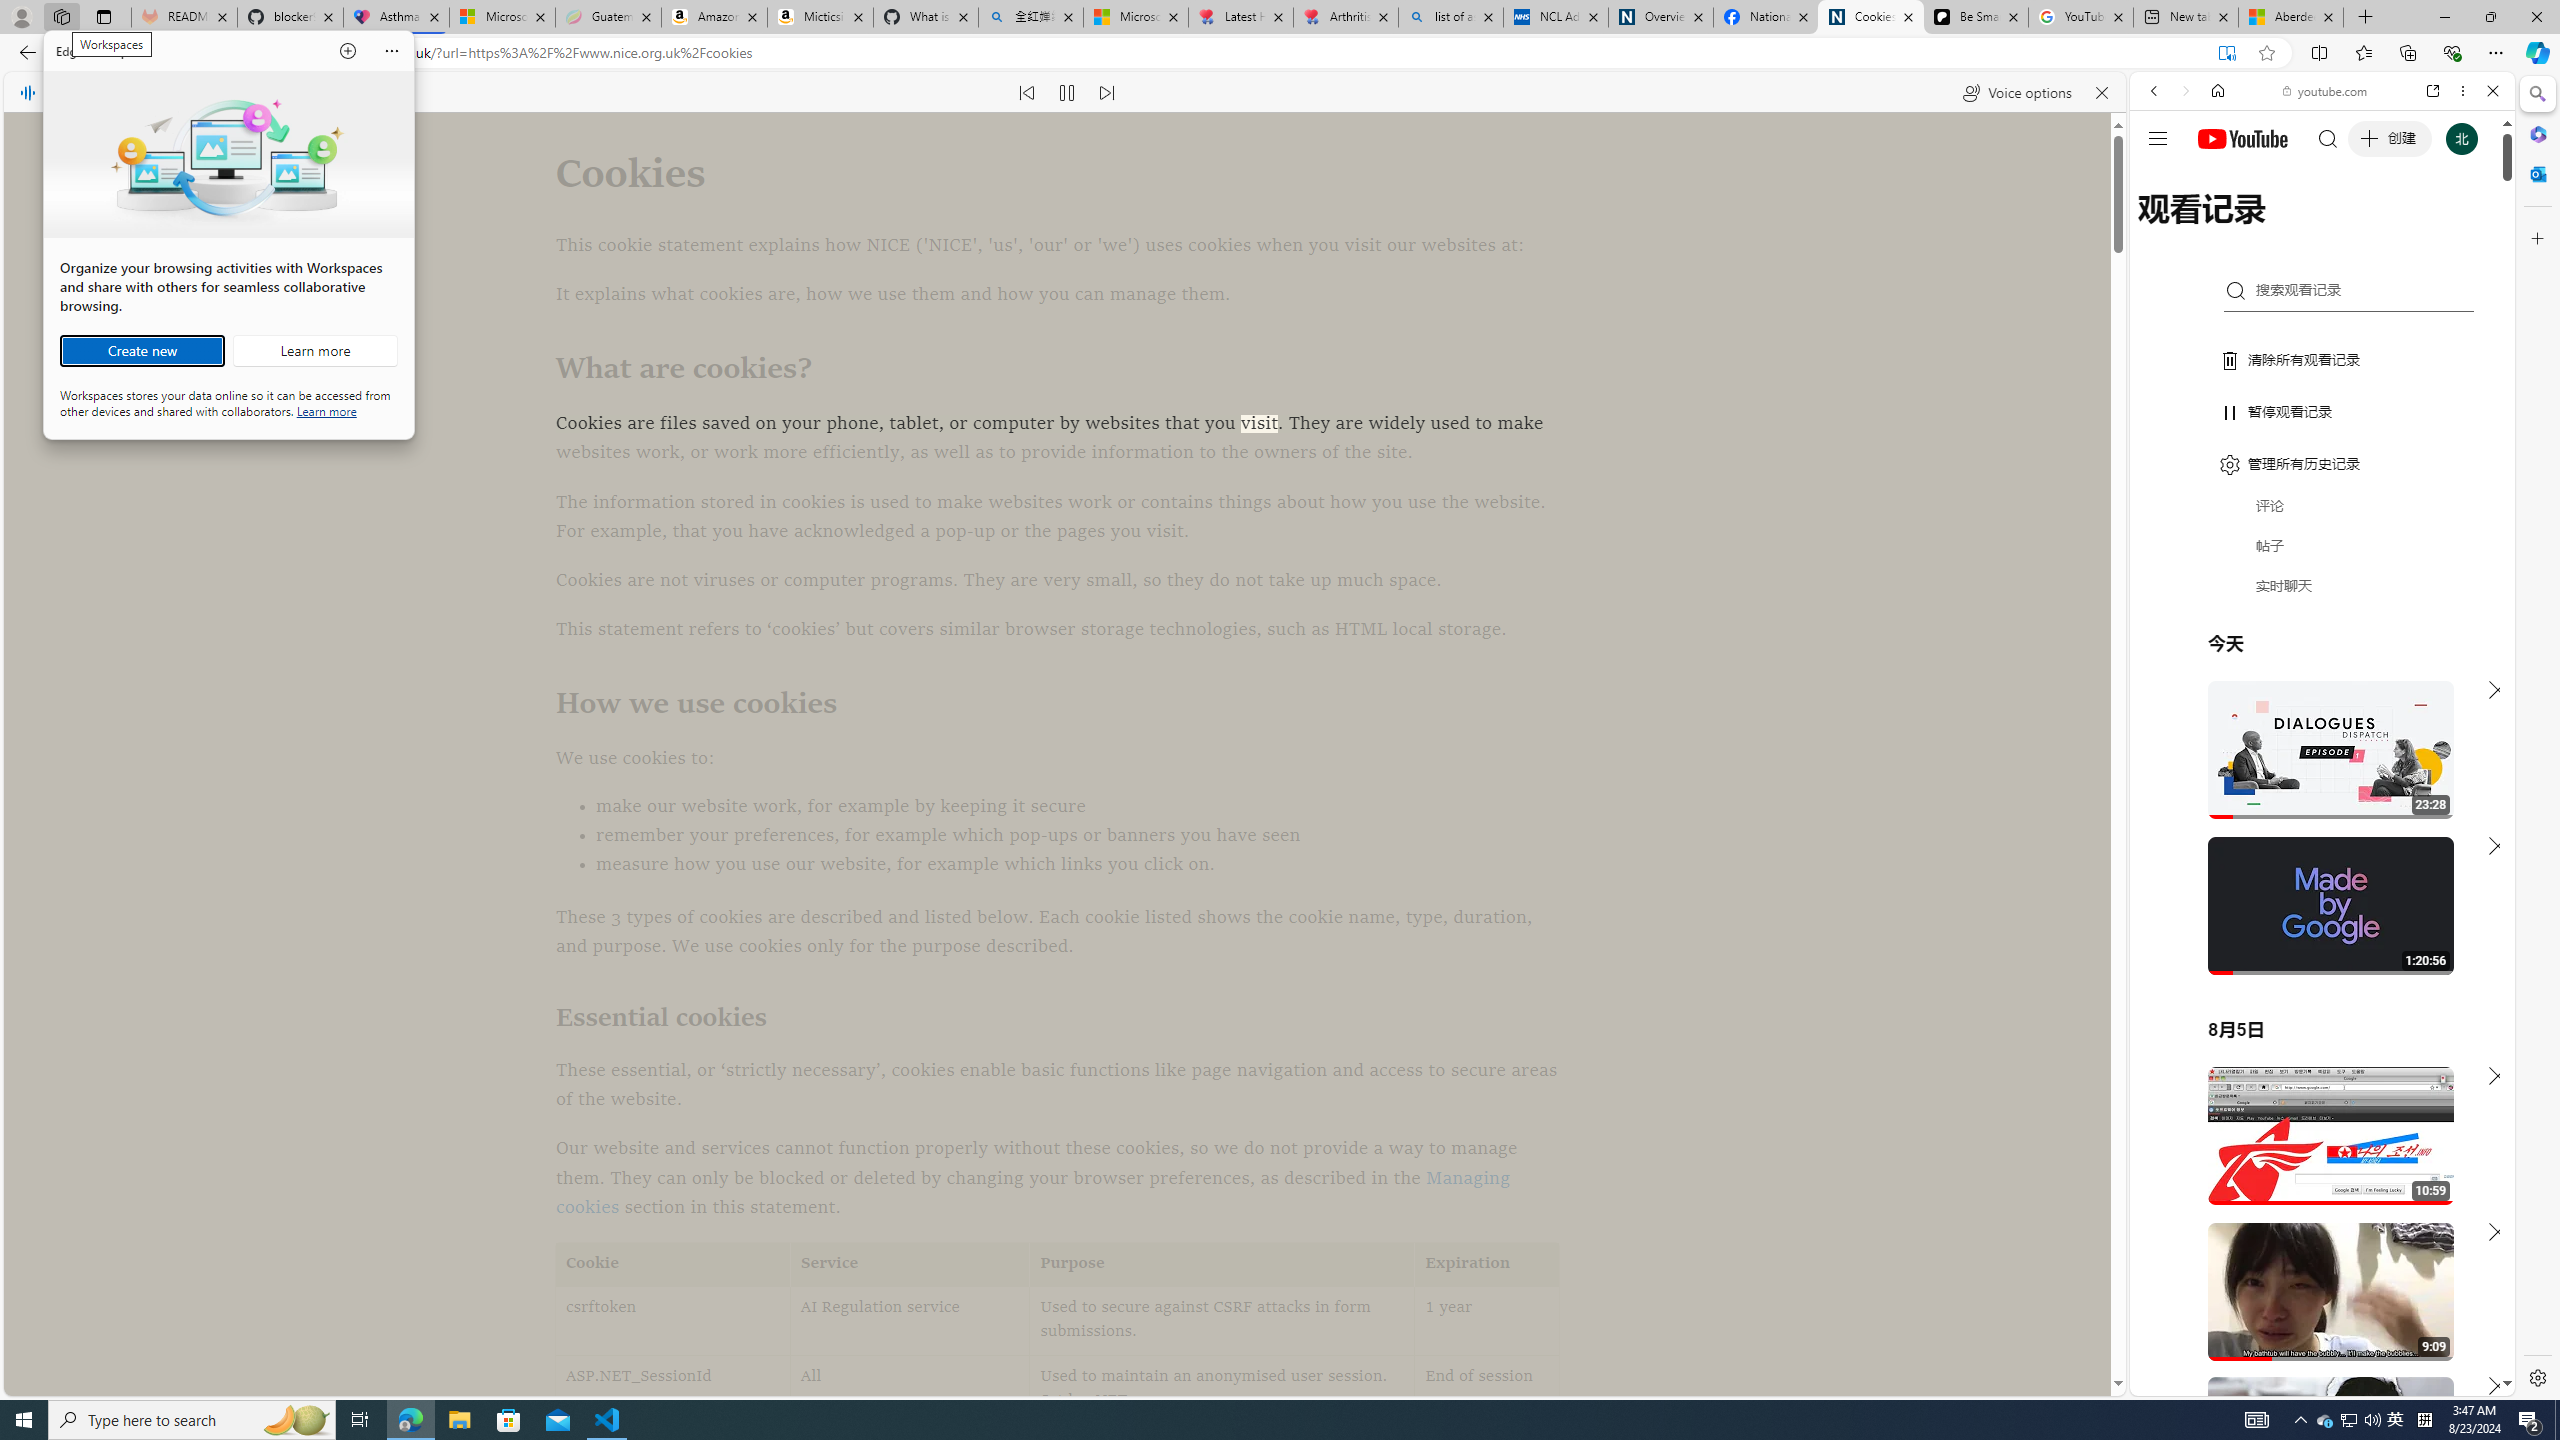 The image size is (2560, 1440). I want to click on Show desktop, so click(2557, 1420).